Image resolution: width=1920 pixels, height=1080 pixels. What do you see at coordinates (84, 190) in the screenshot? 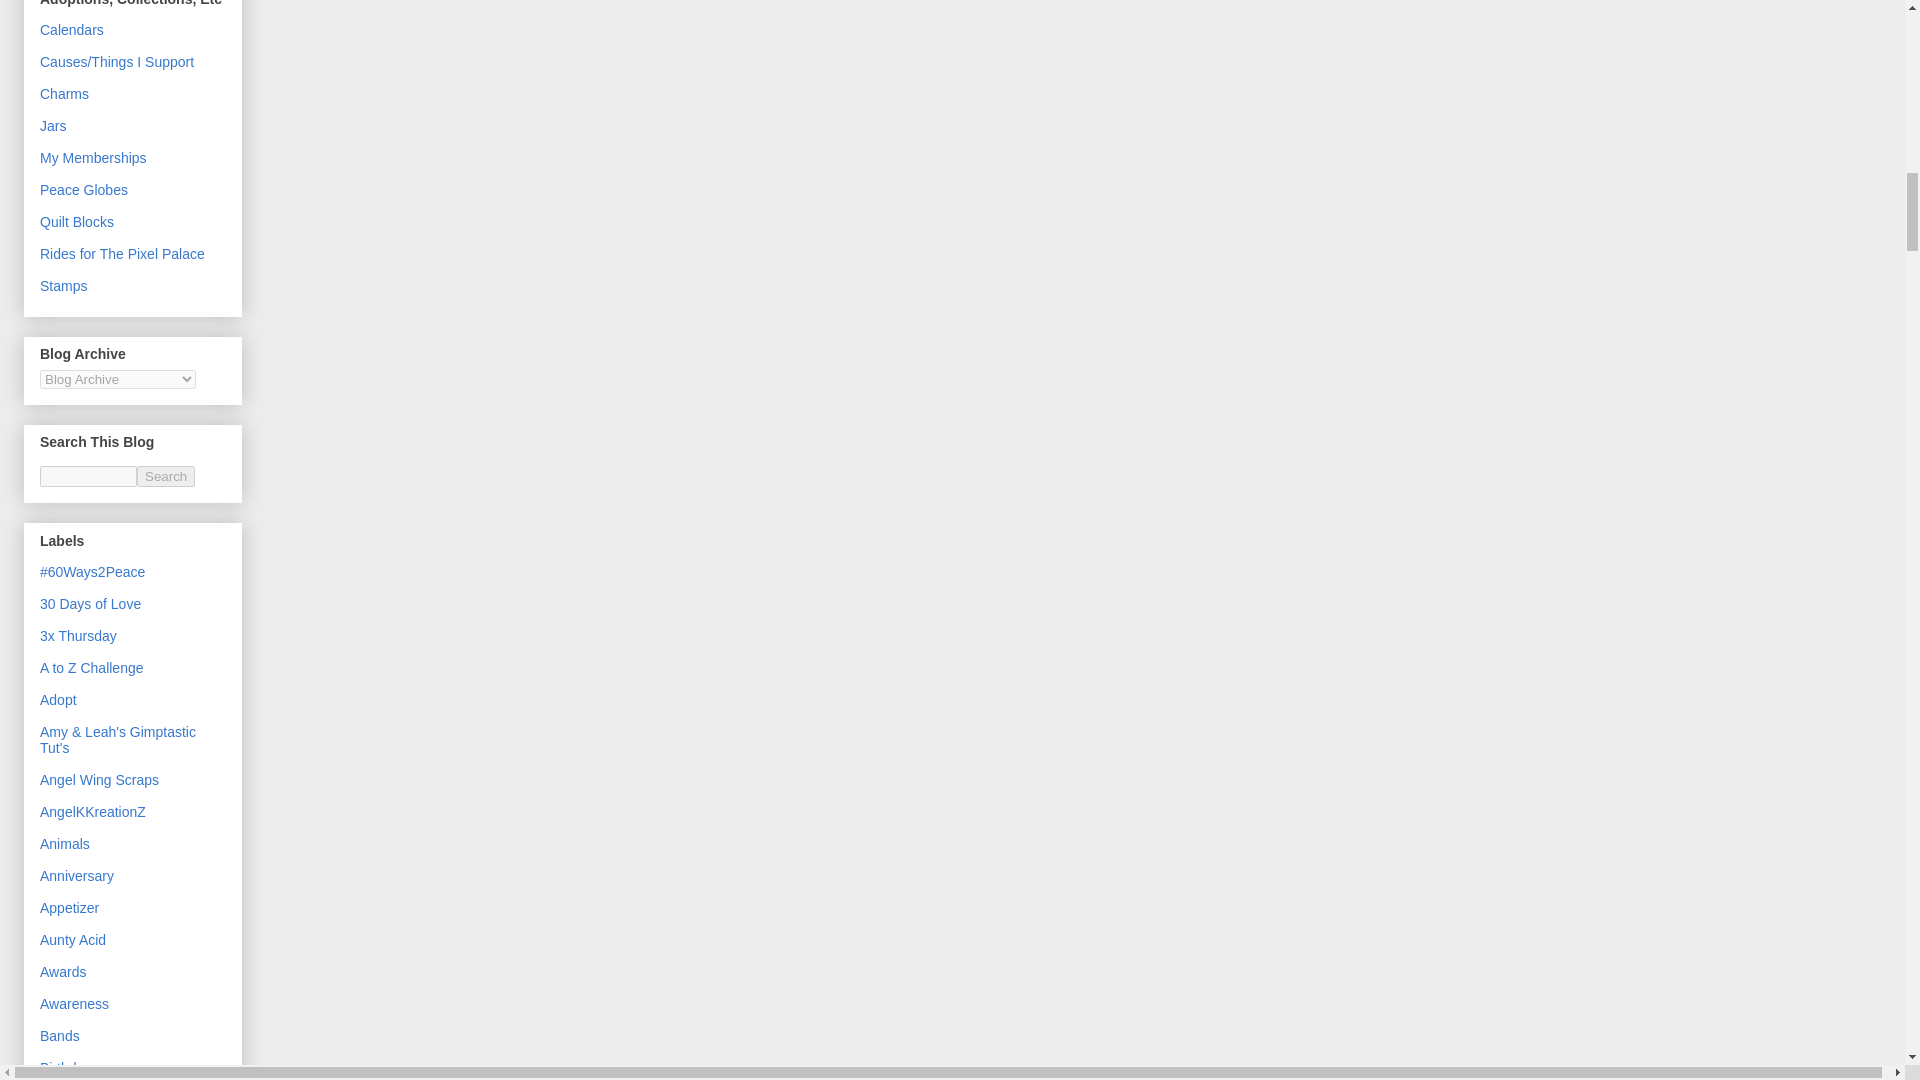
I see `Peace Globes` at bounding box center [84, 190].